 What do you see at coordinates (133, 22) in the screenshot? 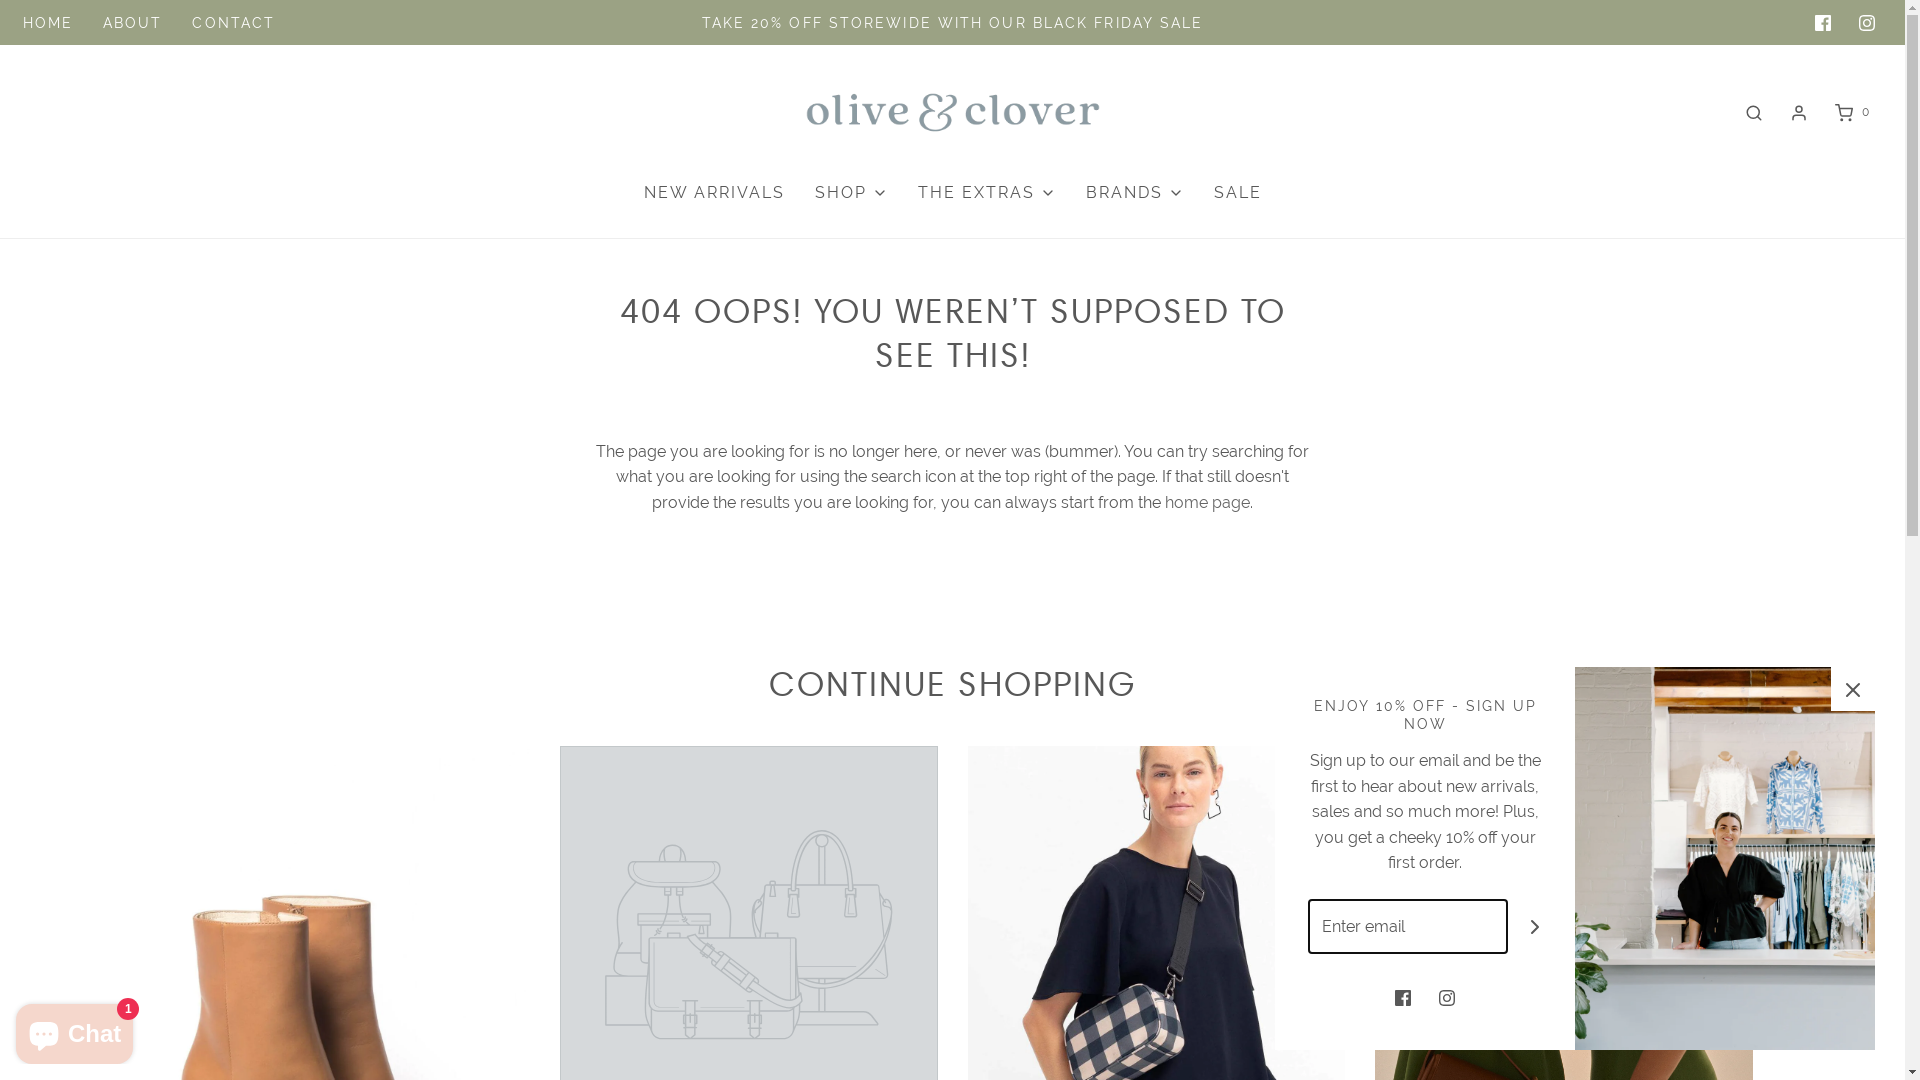
I see `ABOUT` at bounding box center [133, 22].